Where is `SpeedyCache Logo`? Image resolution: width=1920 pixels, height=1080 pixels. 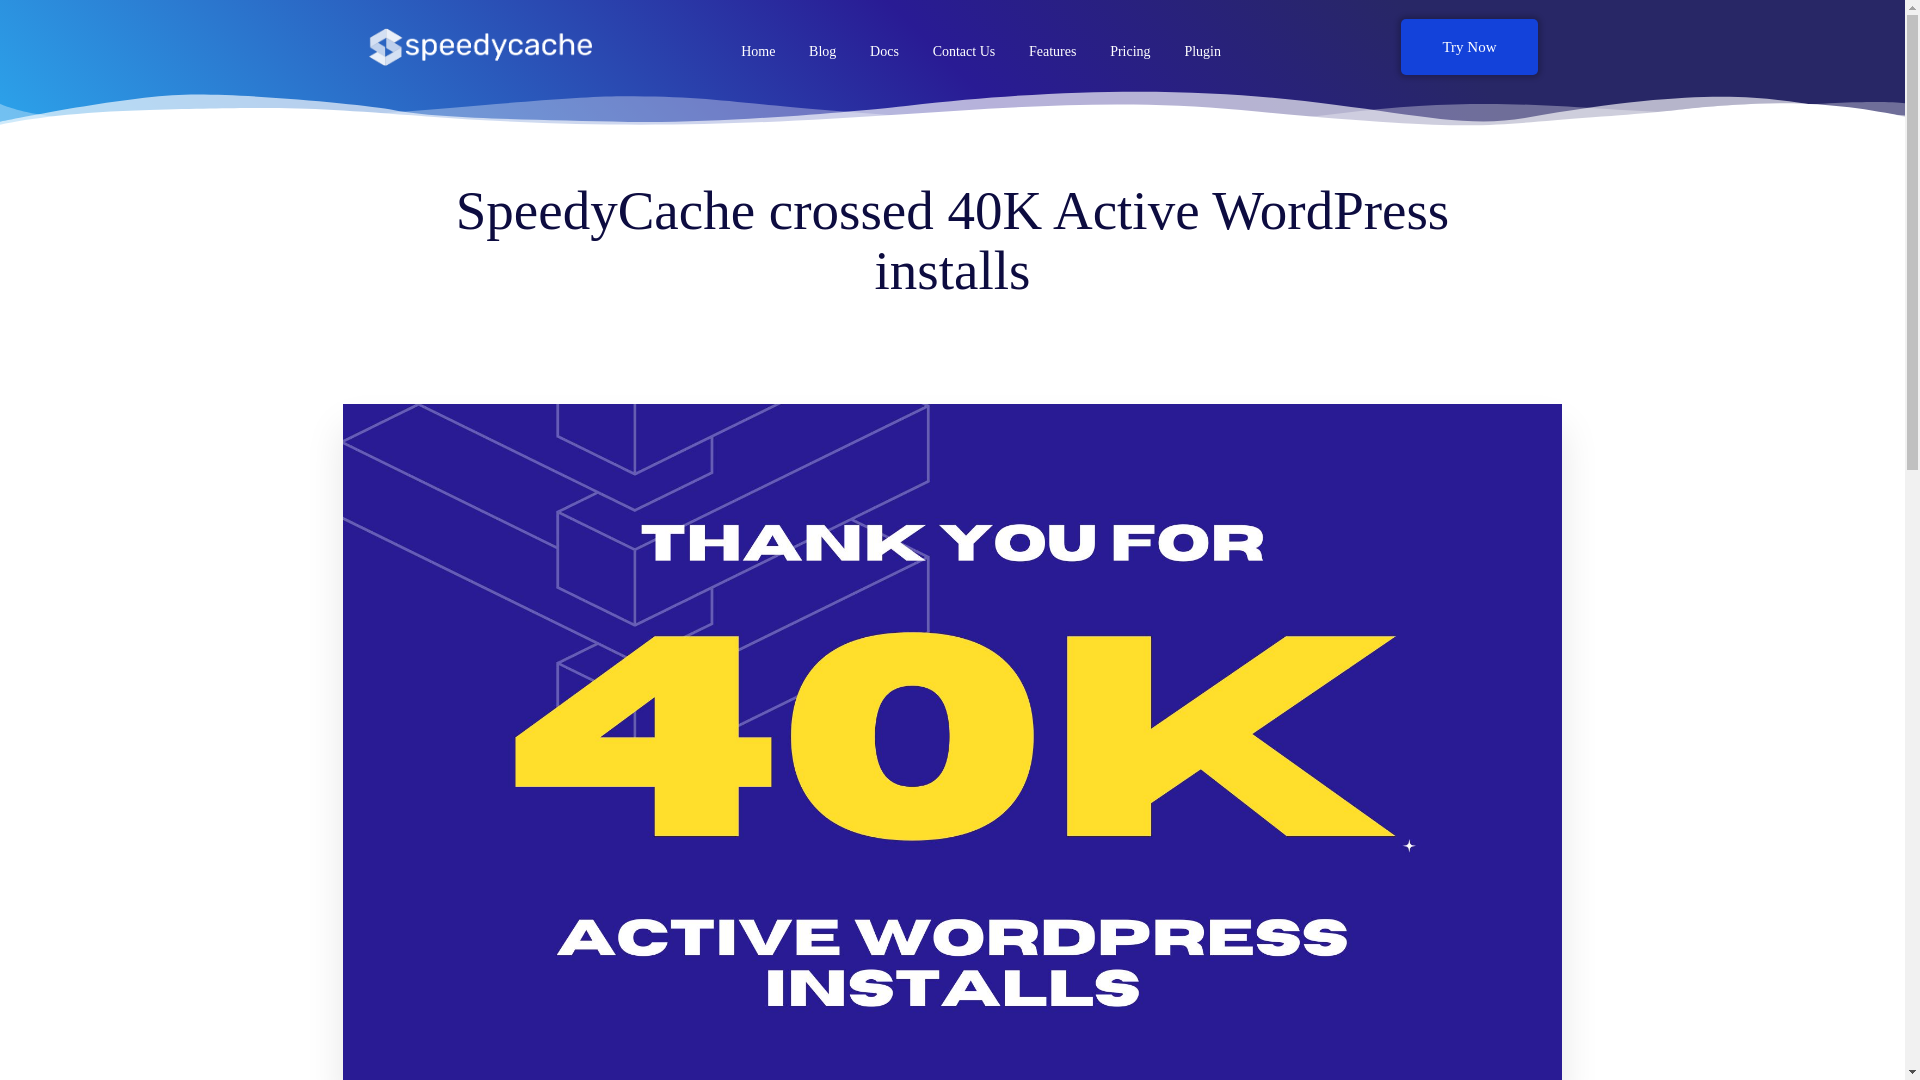
SpeedyCache Logo is located at coordinates (480, 47).